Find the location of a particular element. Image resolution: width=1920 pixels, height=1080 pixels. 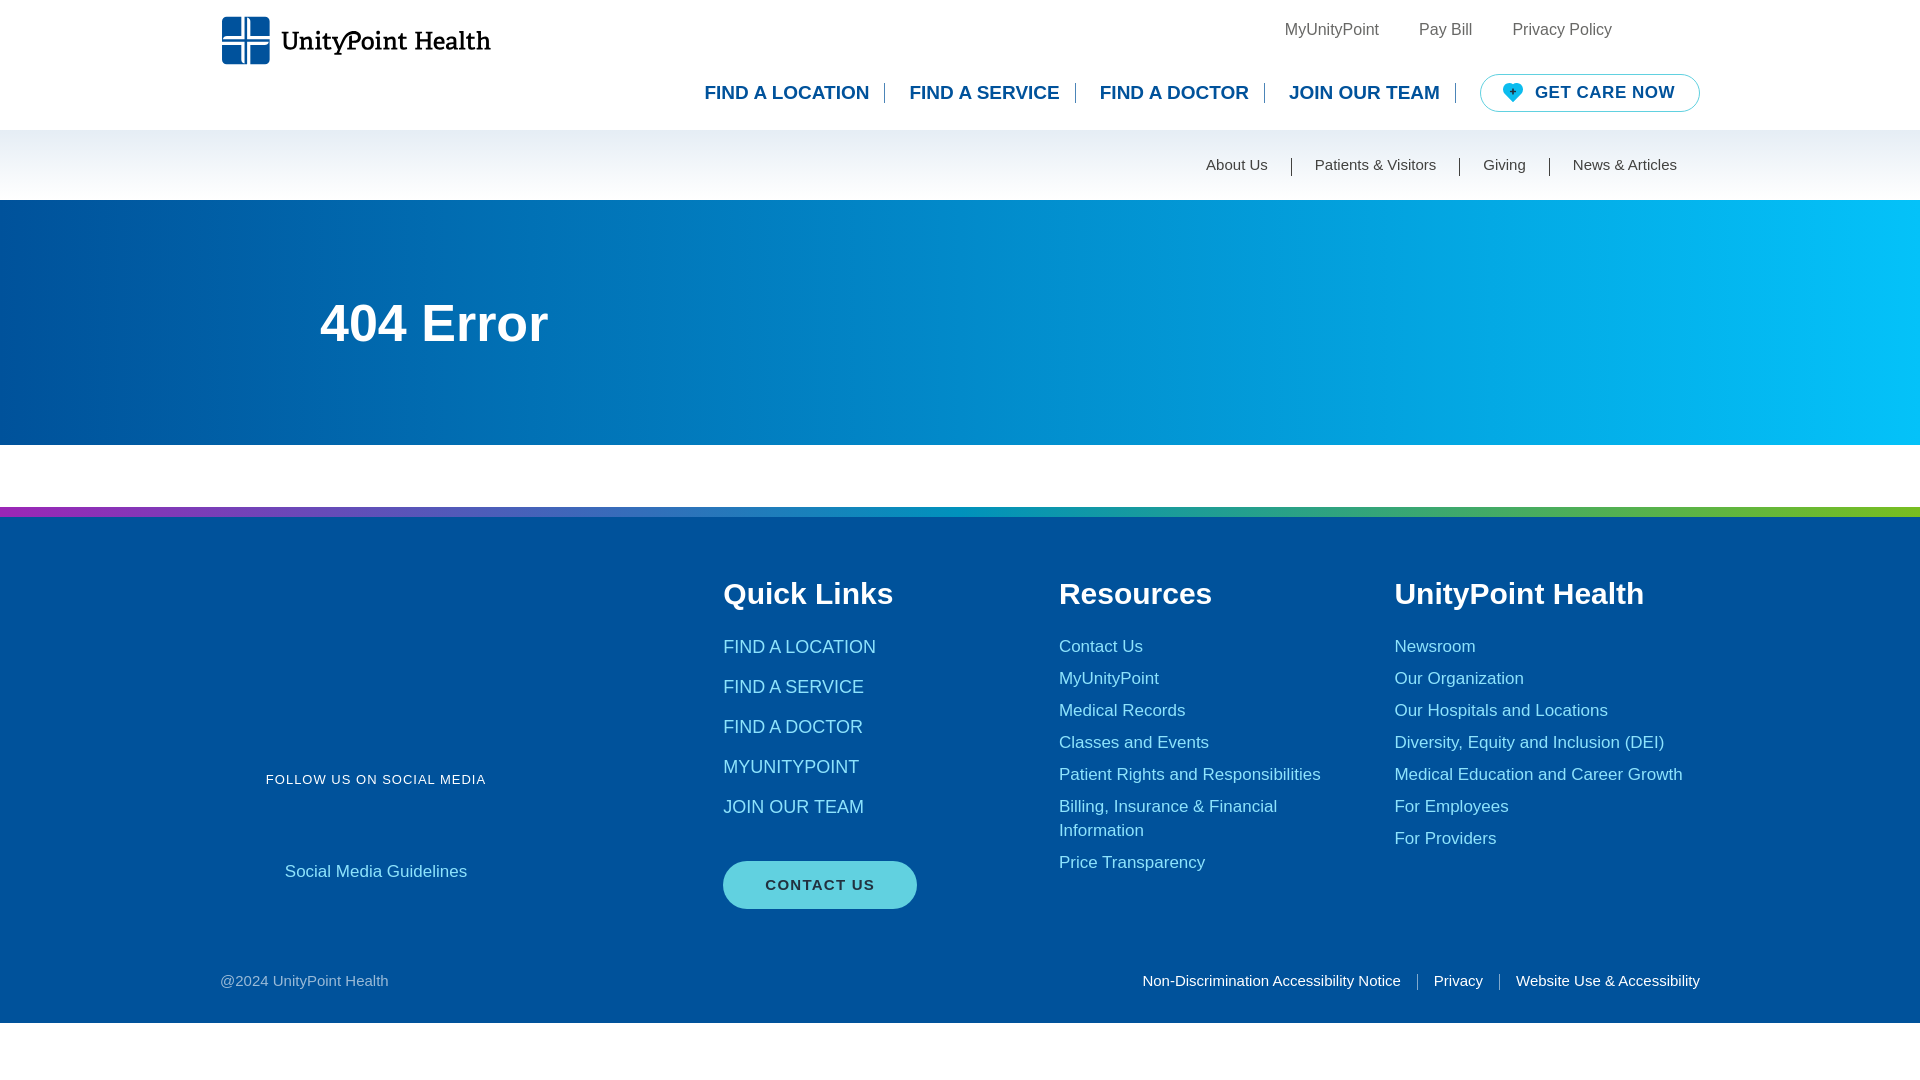

Pinterest is located at coordinates (505, 826).